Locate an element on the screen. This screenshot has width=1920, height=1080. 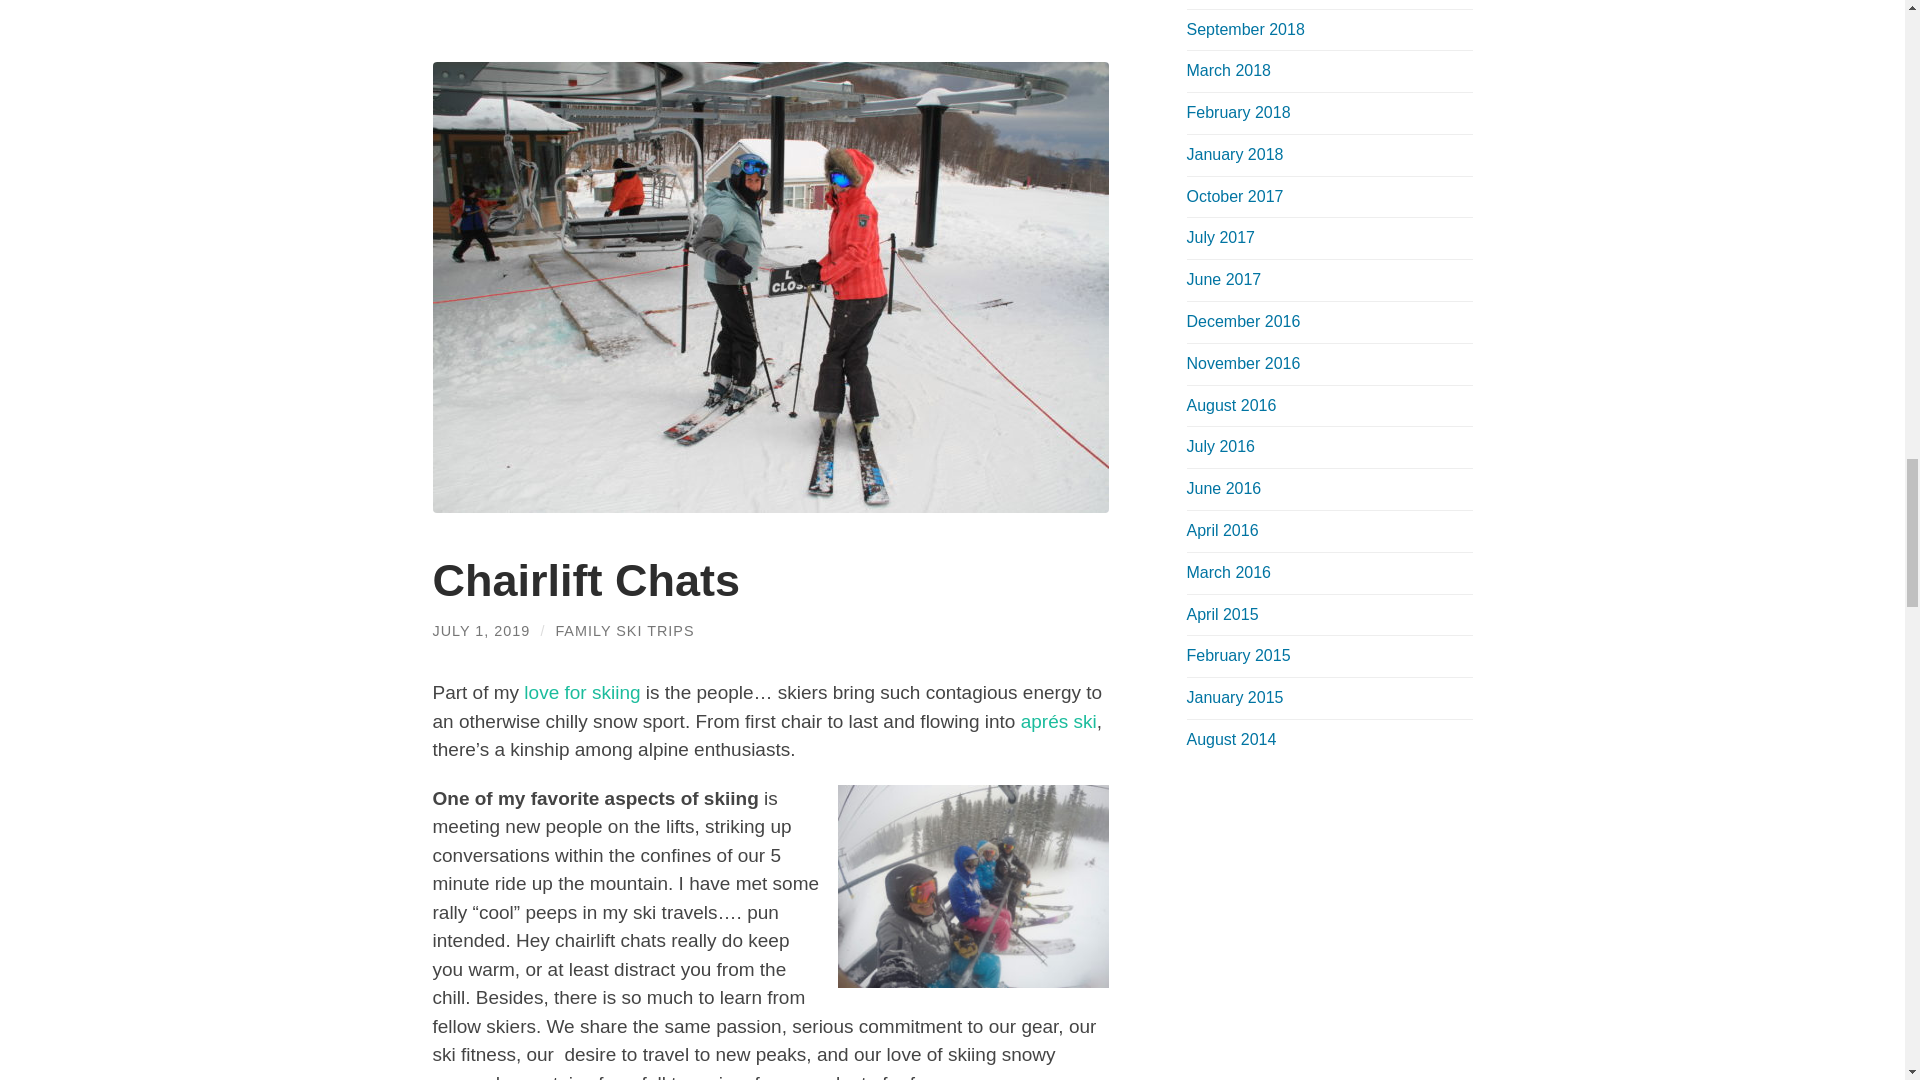
love for skiing is located at coordinates (582, 692).